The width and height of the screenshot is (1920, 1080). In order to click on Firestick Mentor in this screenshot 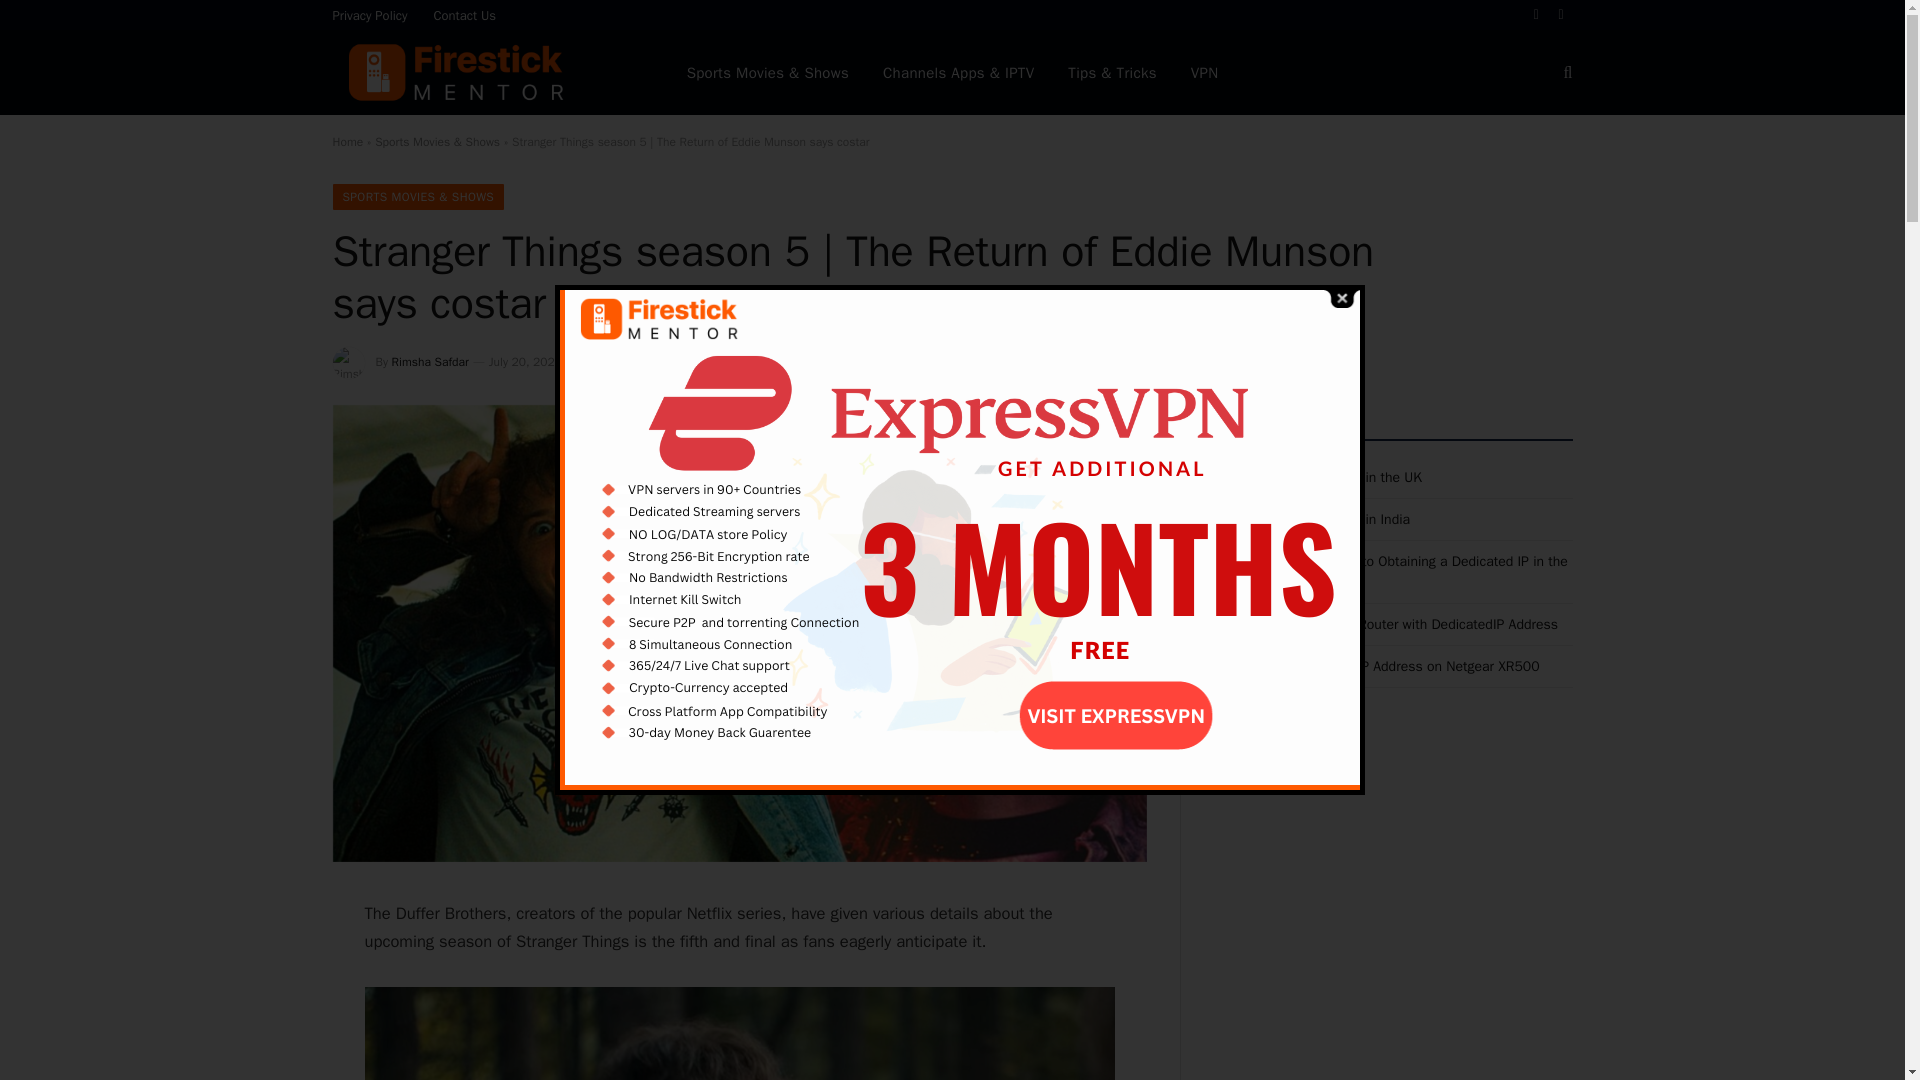, I will do `click(458, 72)`.